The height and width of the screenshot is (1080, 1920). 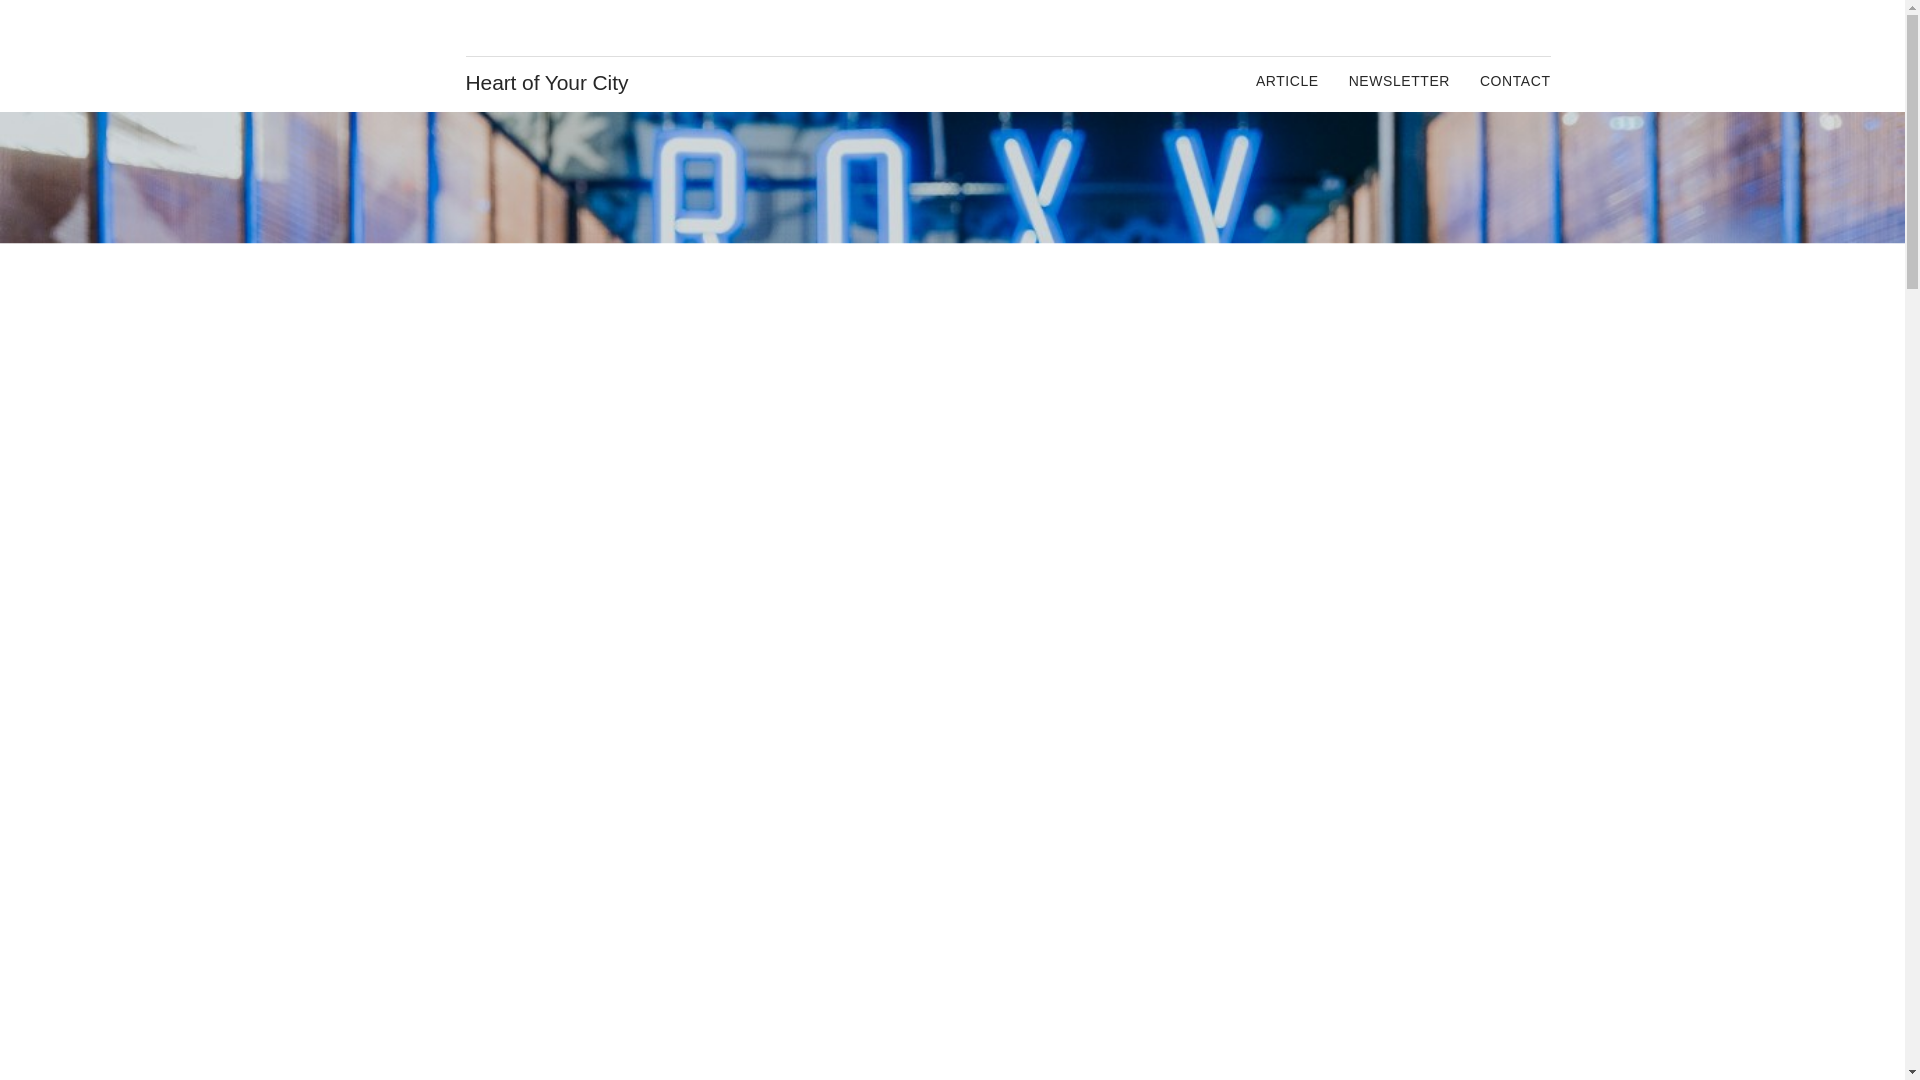 I want to click on CONTACT, so click(x=1516, y=80).